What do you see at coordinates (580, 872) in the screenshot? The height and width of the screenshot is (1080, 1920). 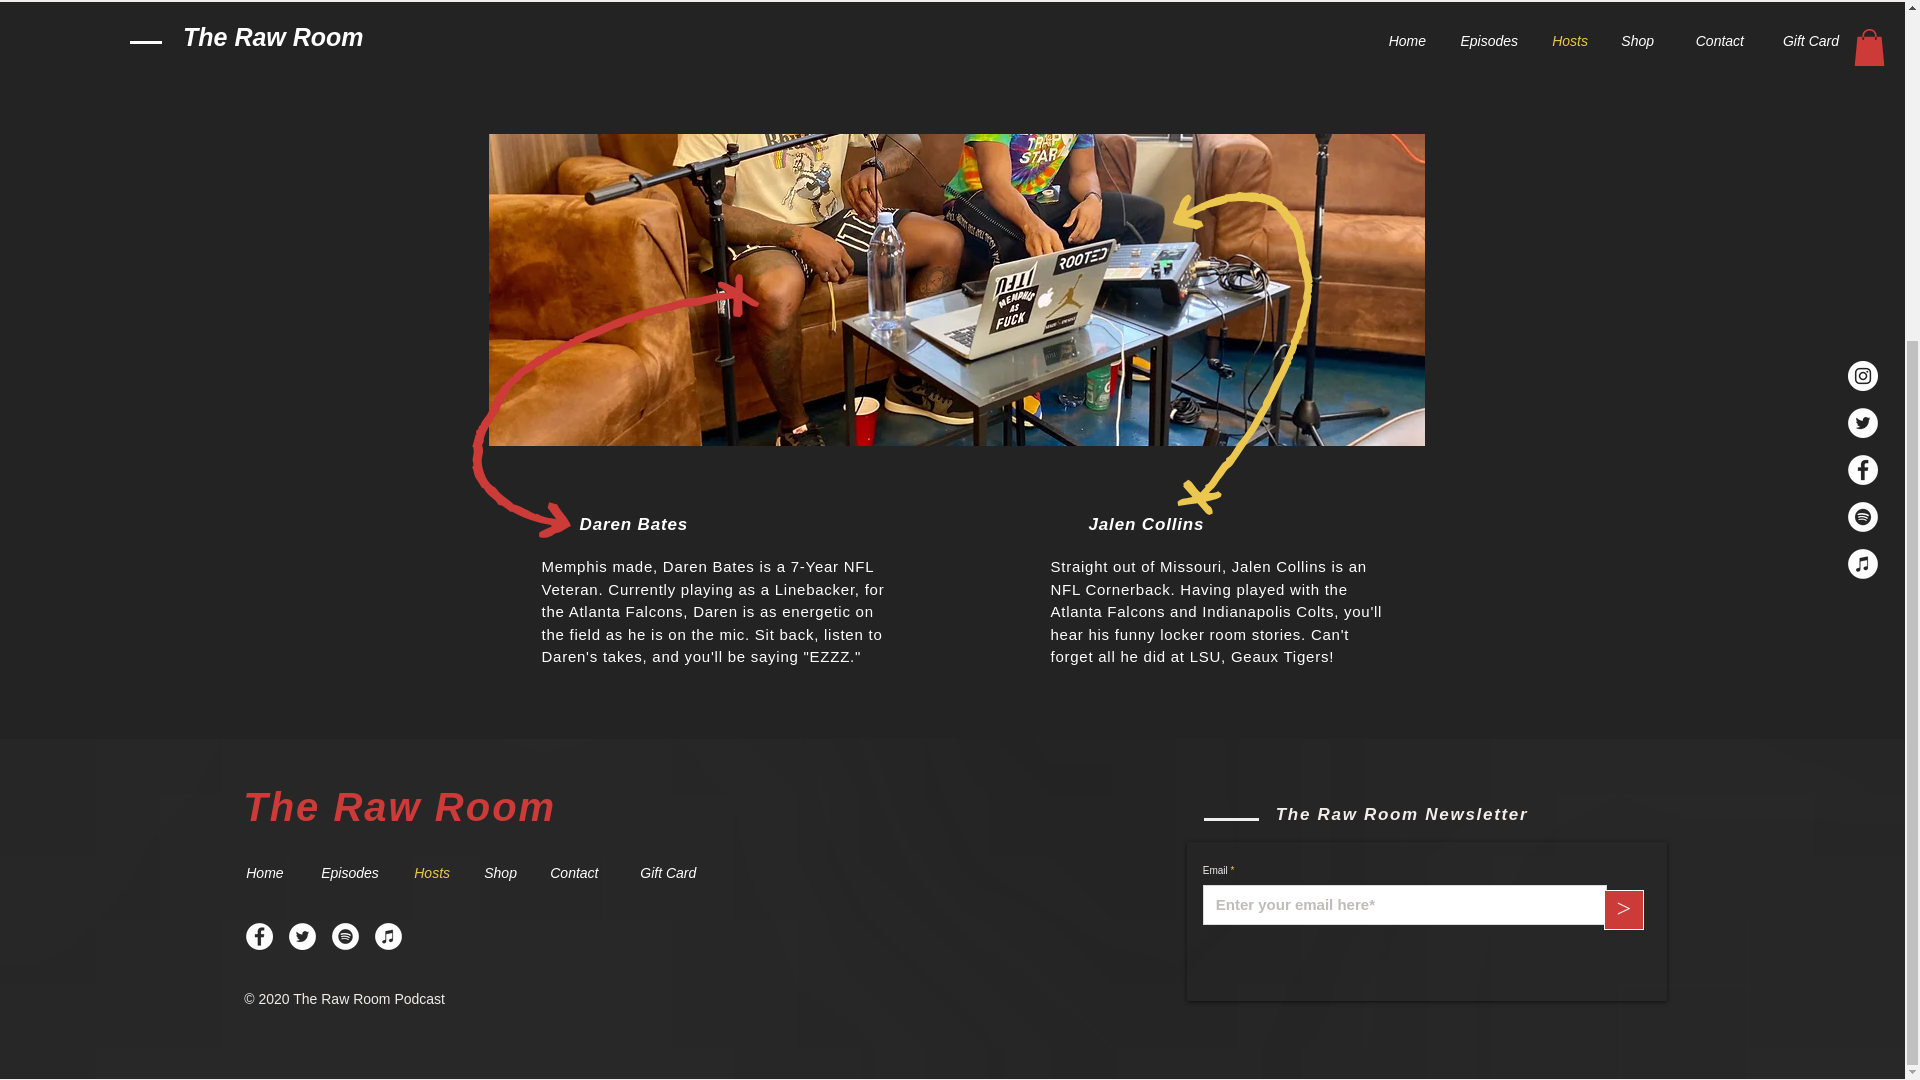 I see `Contact` at bounding box center [580, 872].